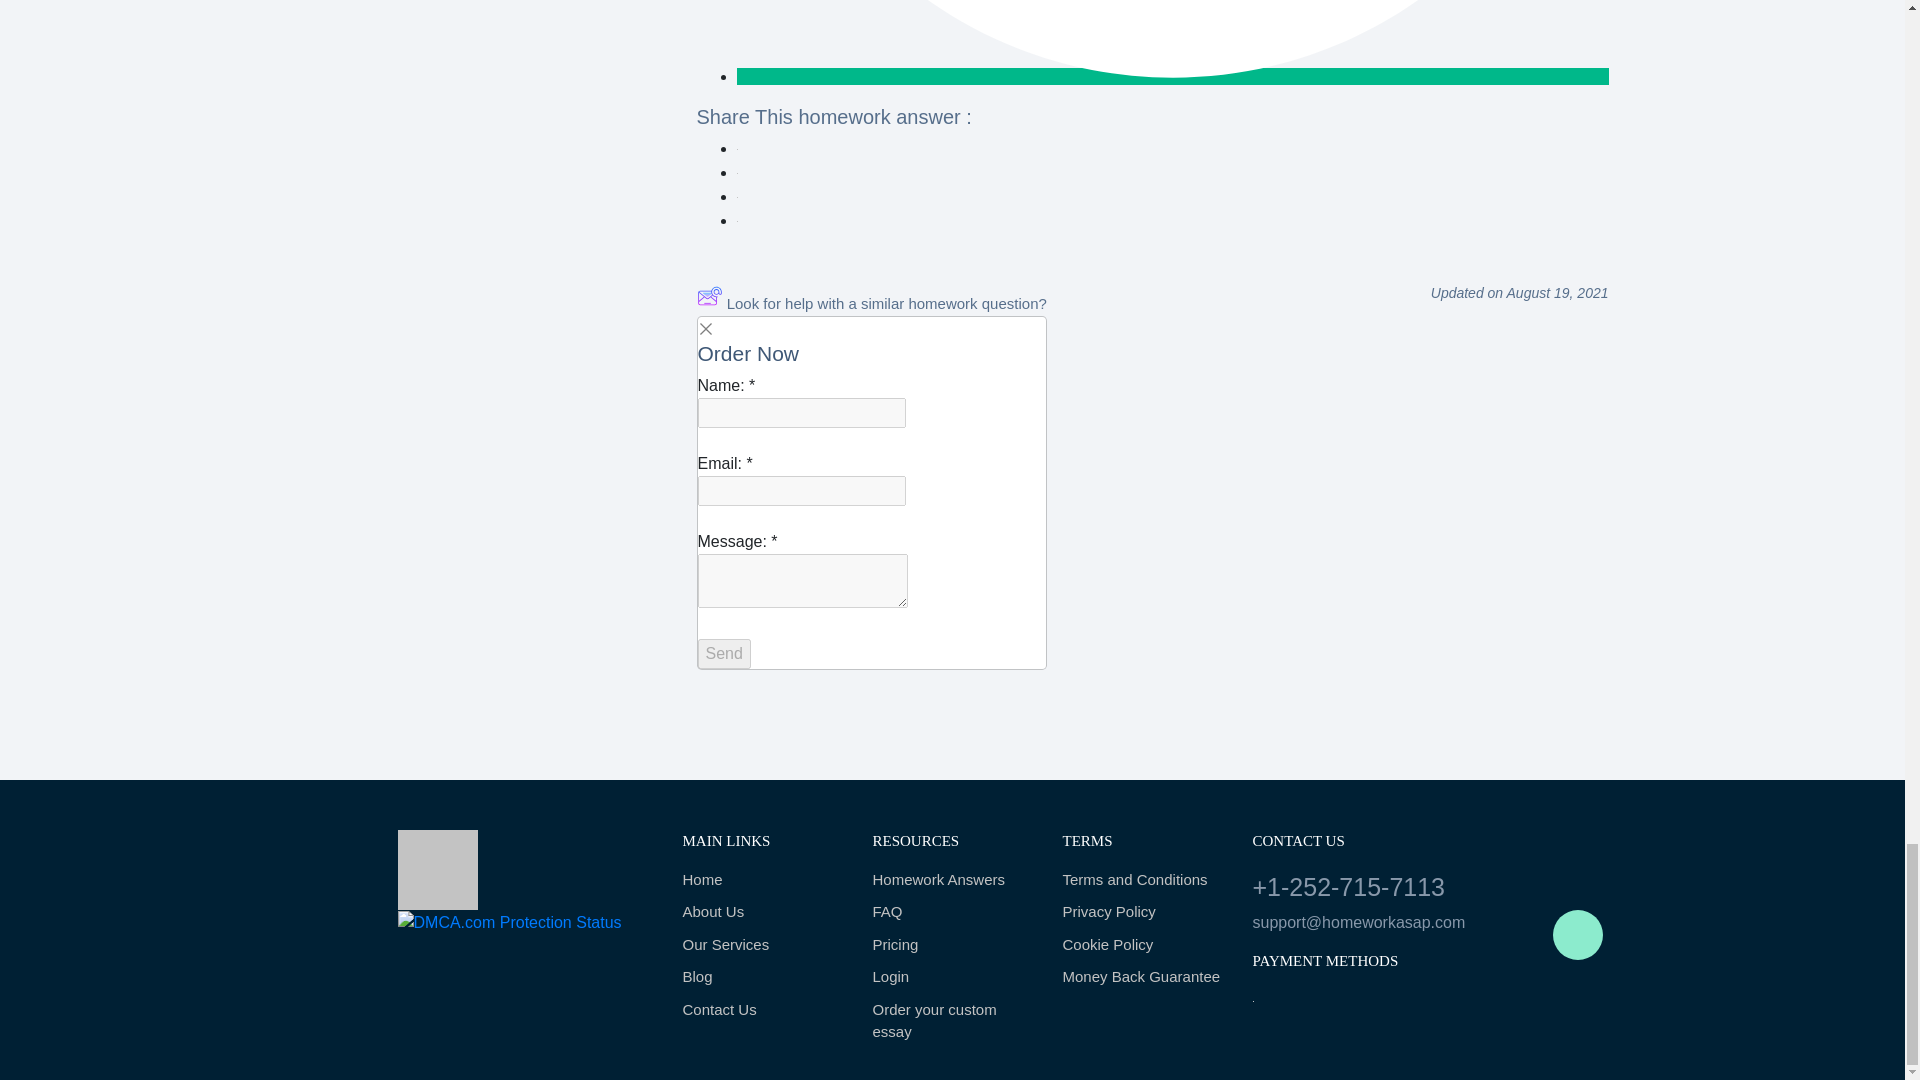 Image resolution: width=1920 pixels, height=1080 pixels. I want to click on Blog, so click(762, 977).